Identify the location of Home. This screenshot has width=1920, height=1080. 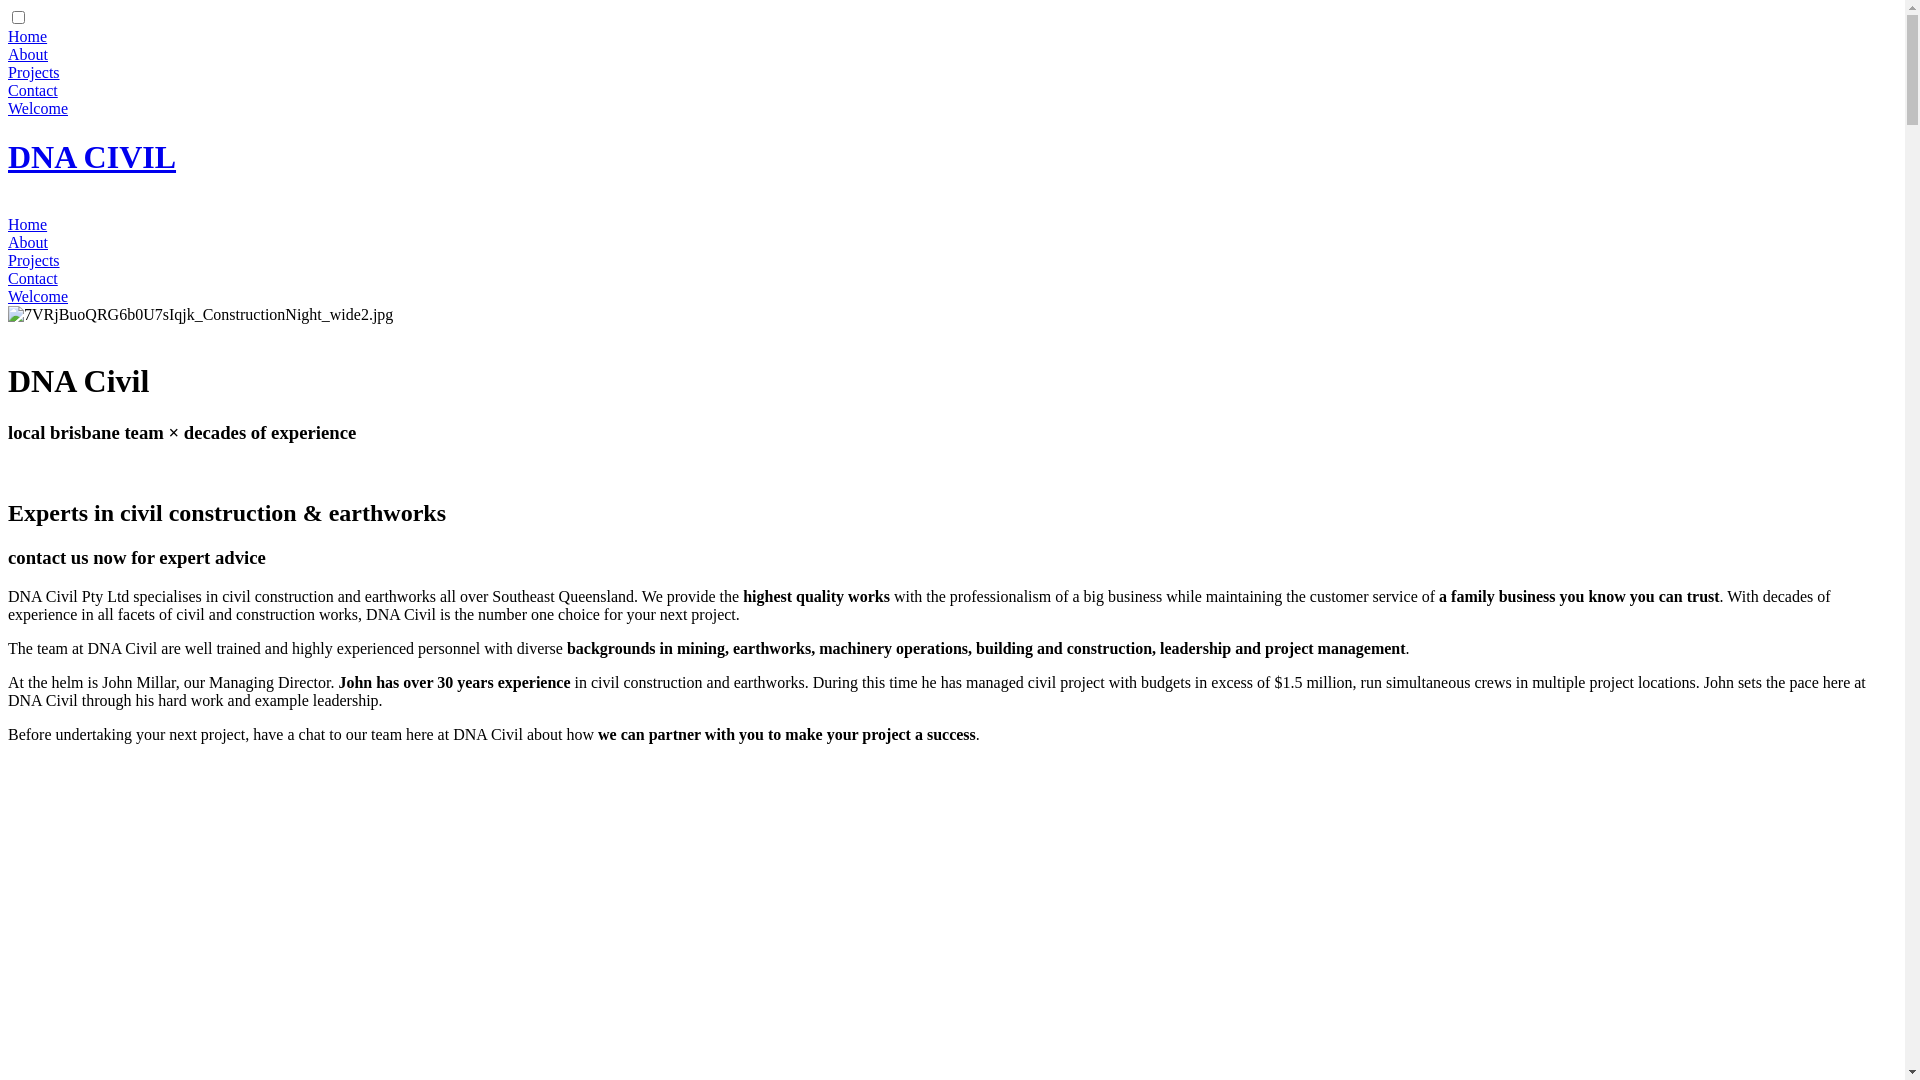
(28, 224).